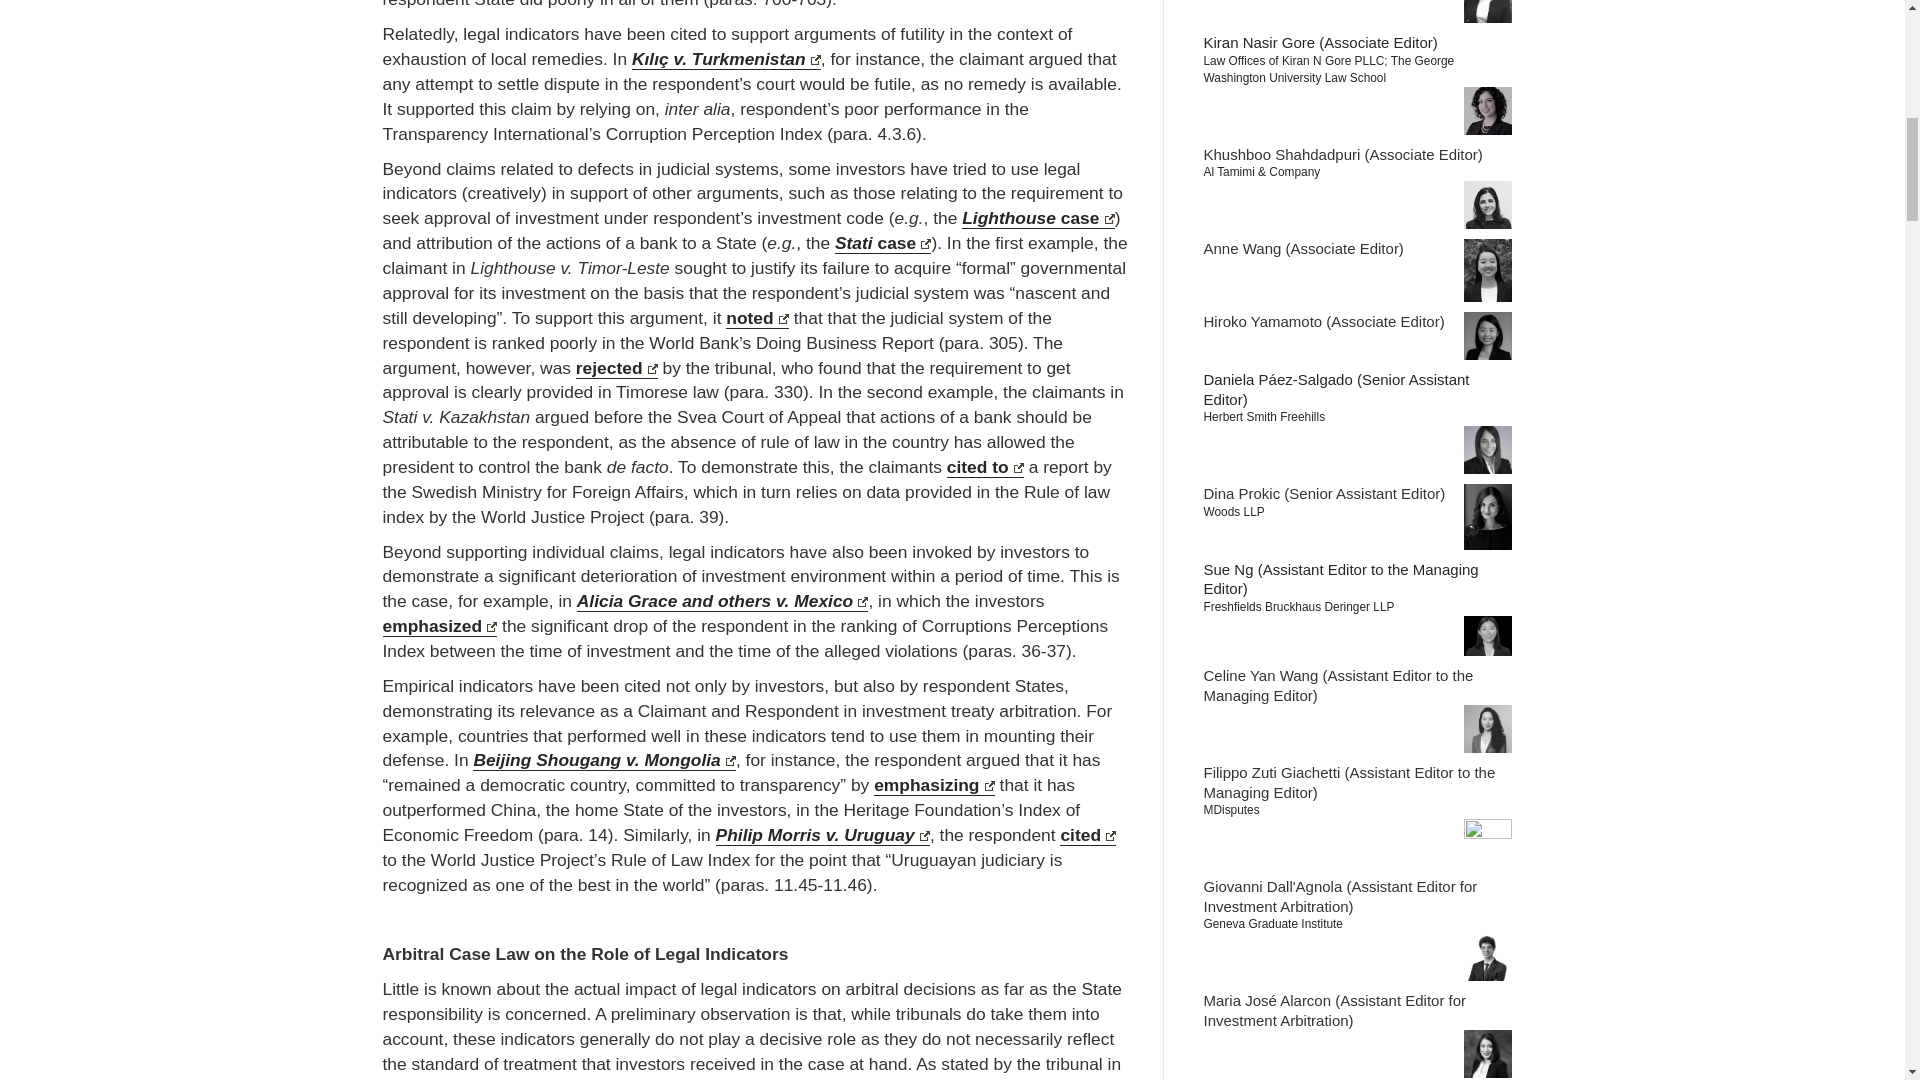  What do you see at coordinates (604, 760) in the screenshot?
I see `Beijing Shougang v. Mongolia` at bounding box center [604, 760].